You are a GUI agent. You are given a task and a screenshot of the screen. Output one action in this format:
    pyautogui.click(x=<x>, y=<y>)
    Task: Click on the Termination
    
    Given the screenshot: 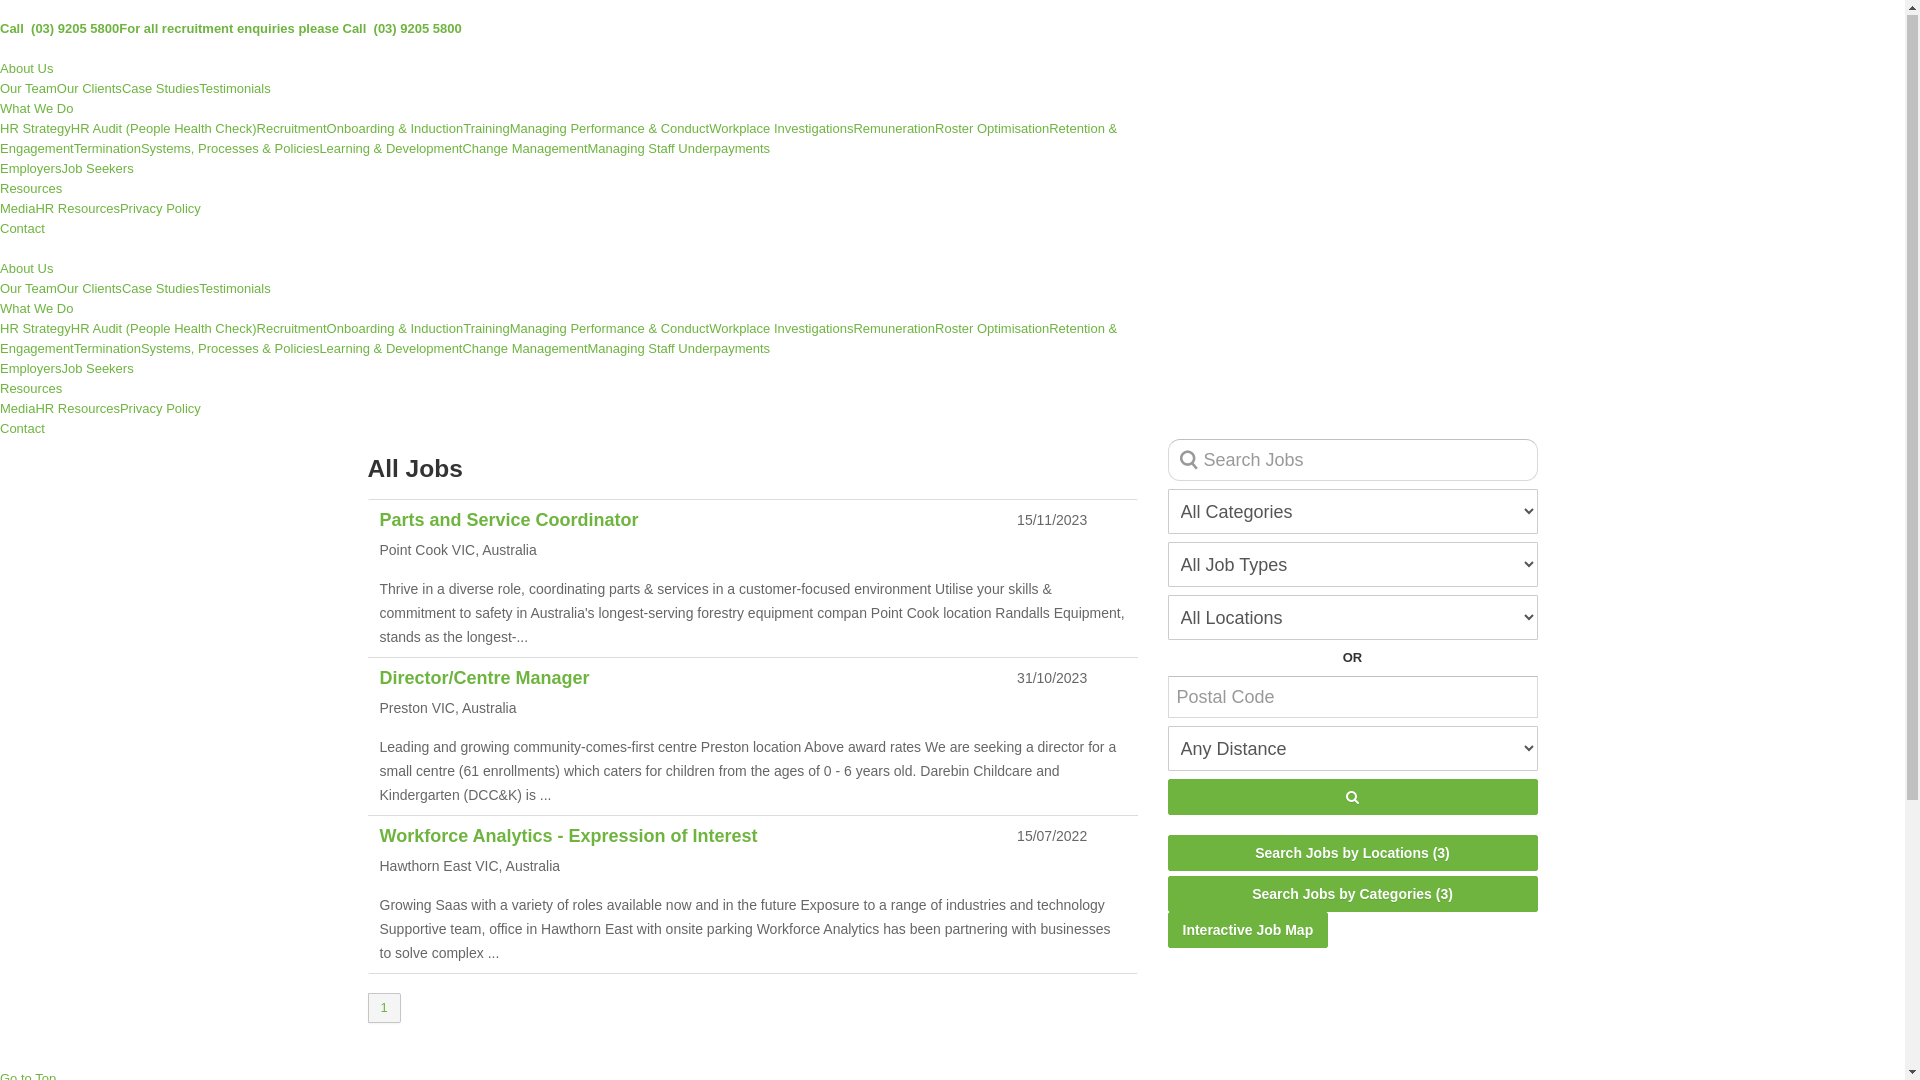 What is the action you would take?
    pyautogui.click(x=108, y=150)
    